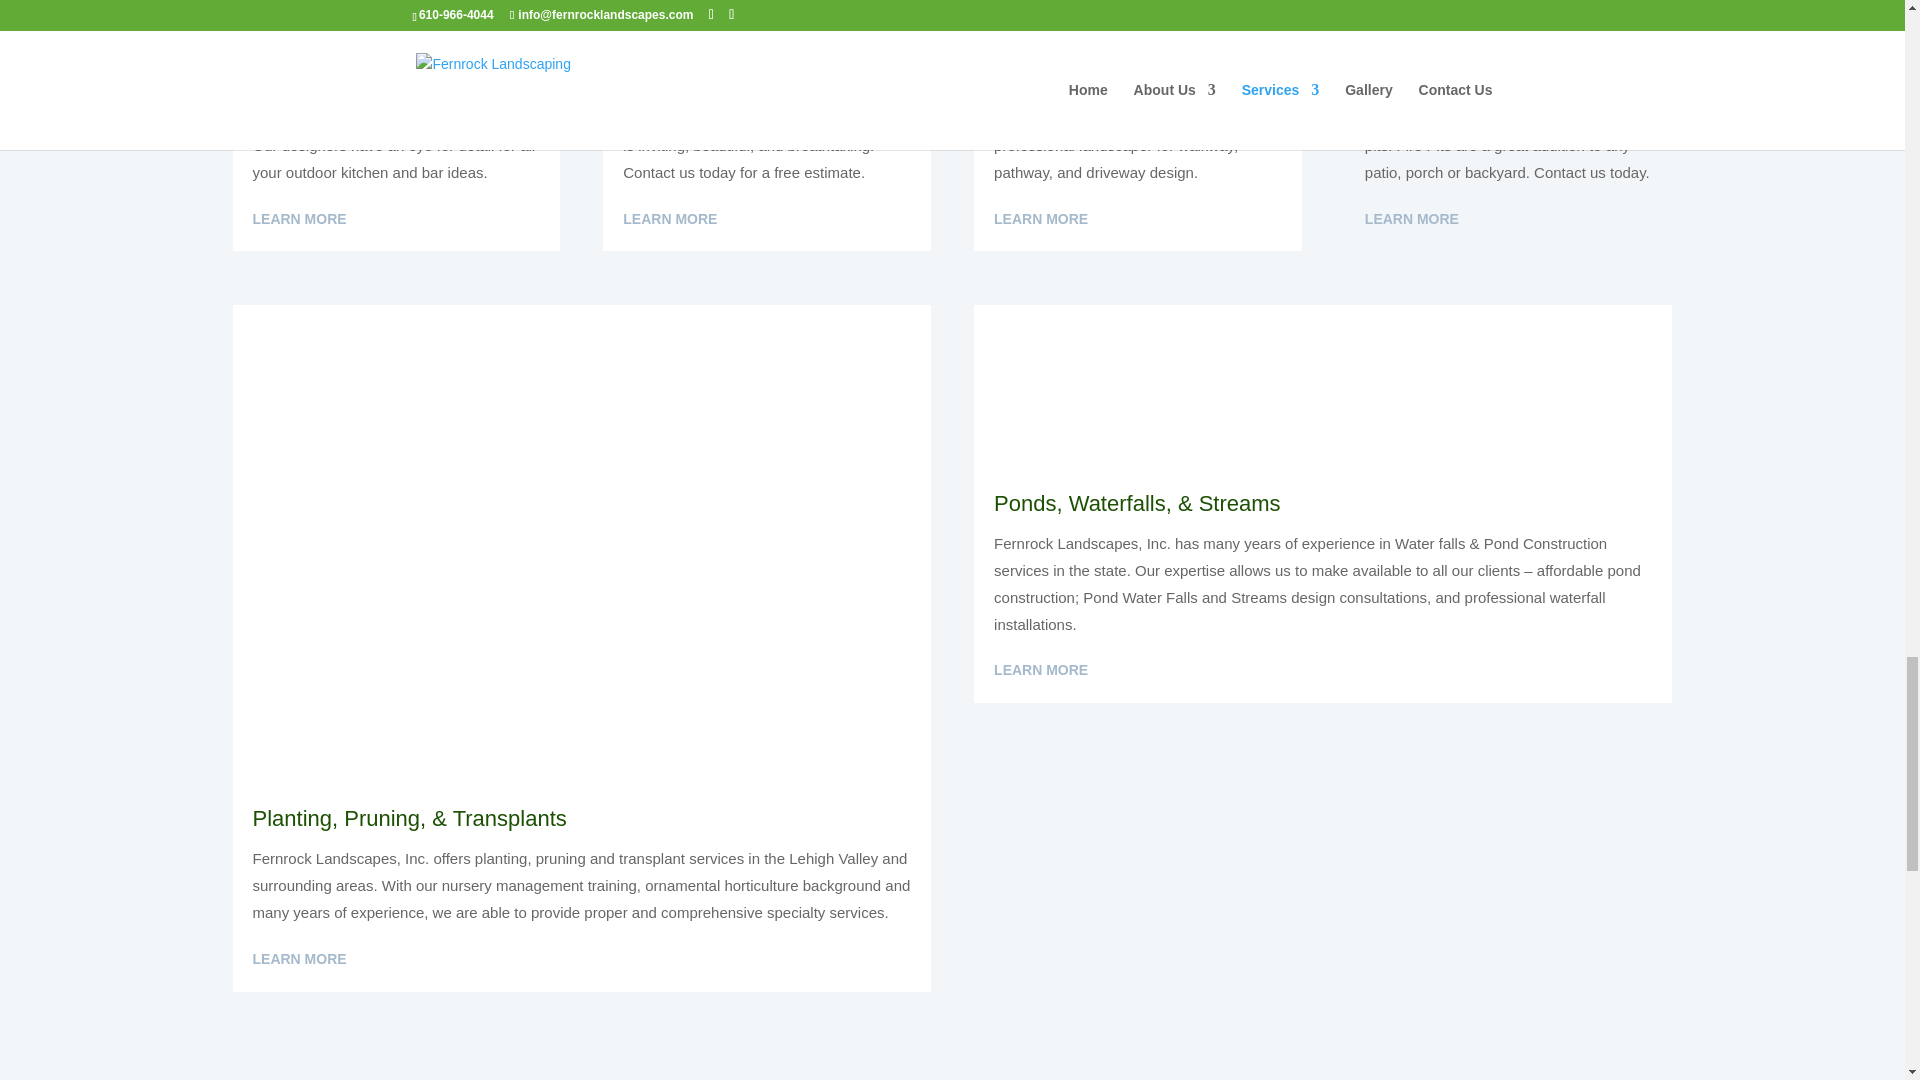 This screenshot has height=1080, width=1920. Describe the element at coordinates (298, 960) in the screenshot. I see `LEARN MORE` at that location.